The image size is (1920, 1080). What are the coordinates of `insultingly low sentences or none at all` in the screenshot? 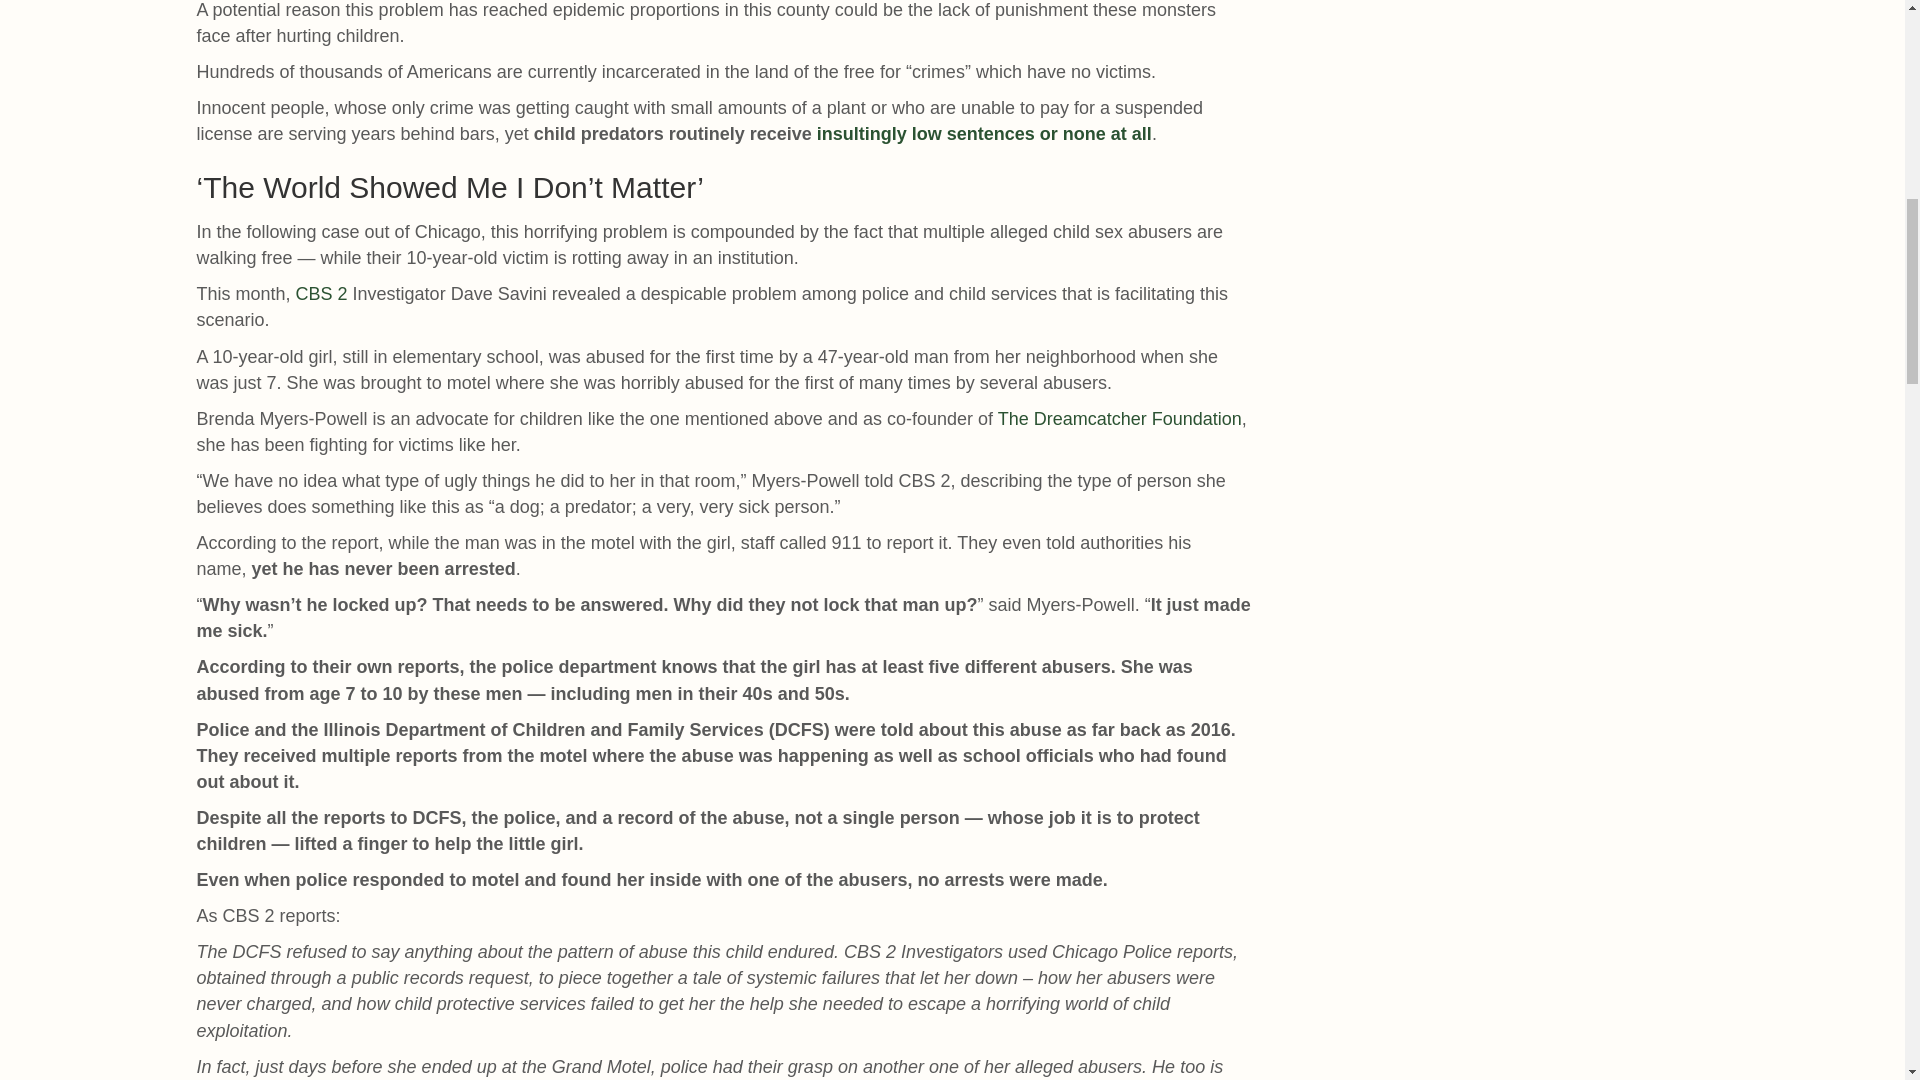 It's located at (984, 134).